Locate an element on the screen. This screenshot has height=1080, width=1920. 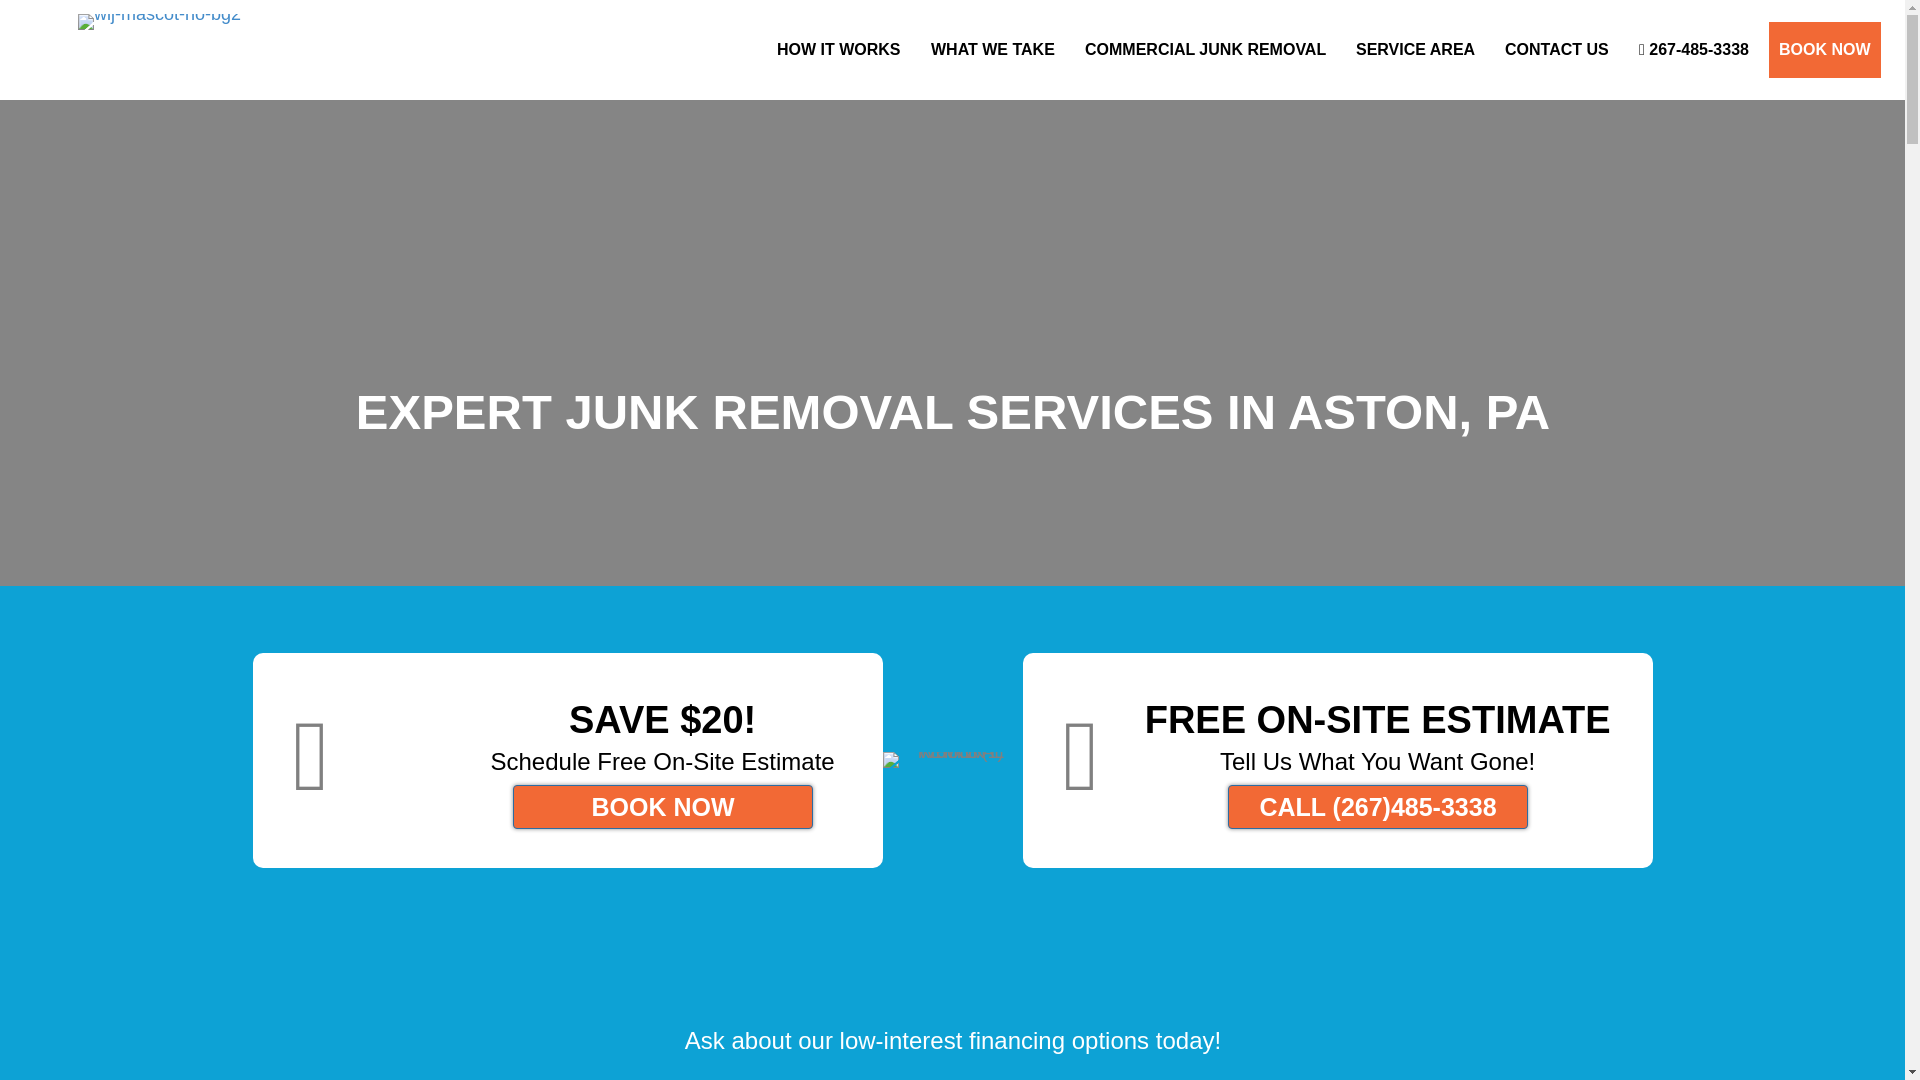
BOOK NOW is located at coordinates (1824, 49).